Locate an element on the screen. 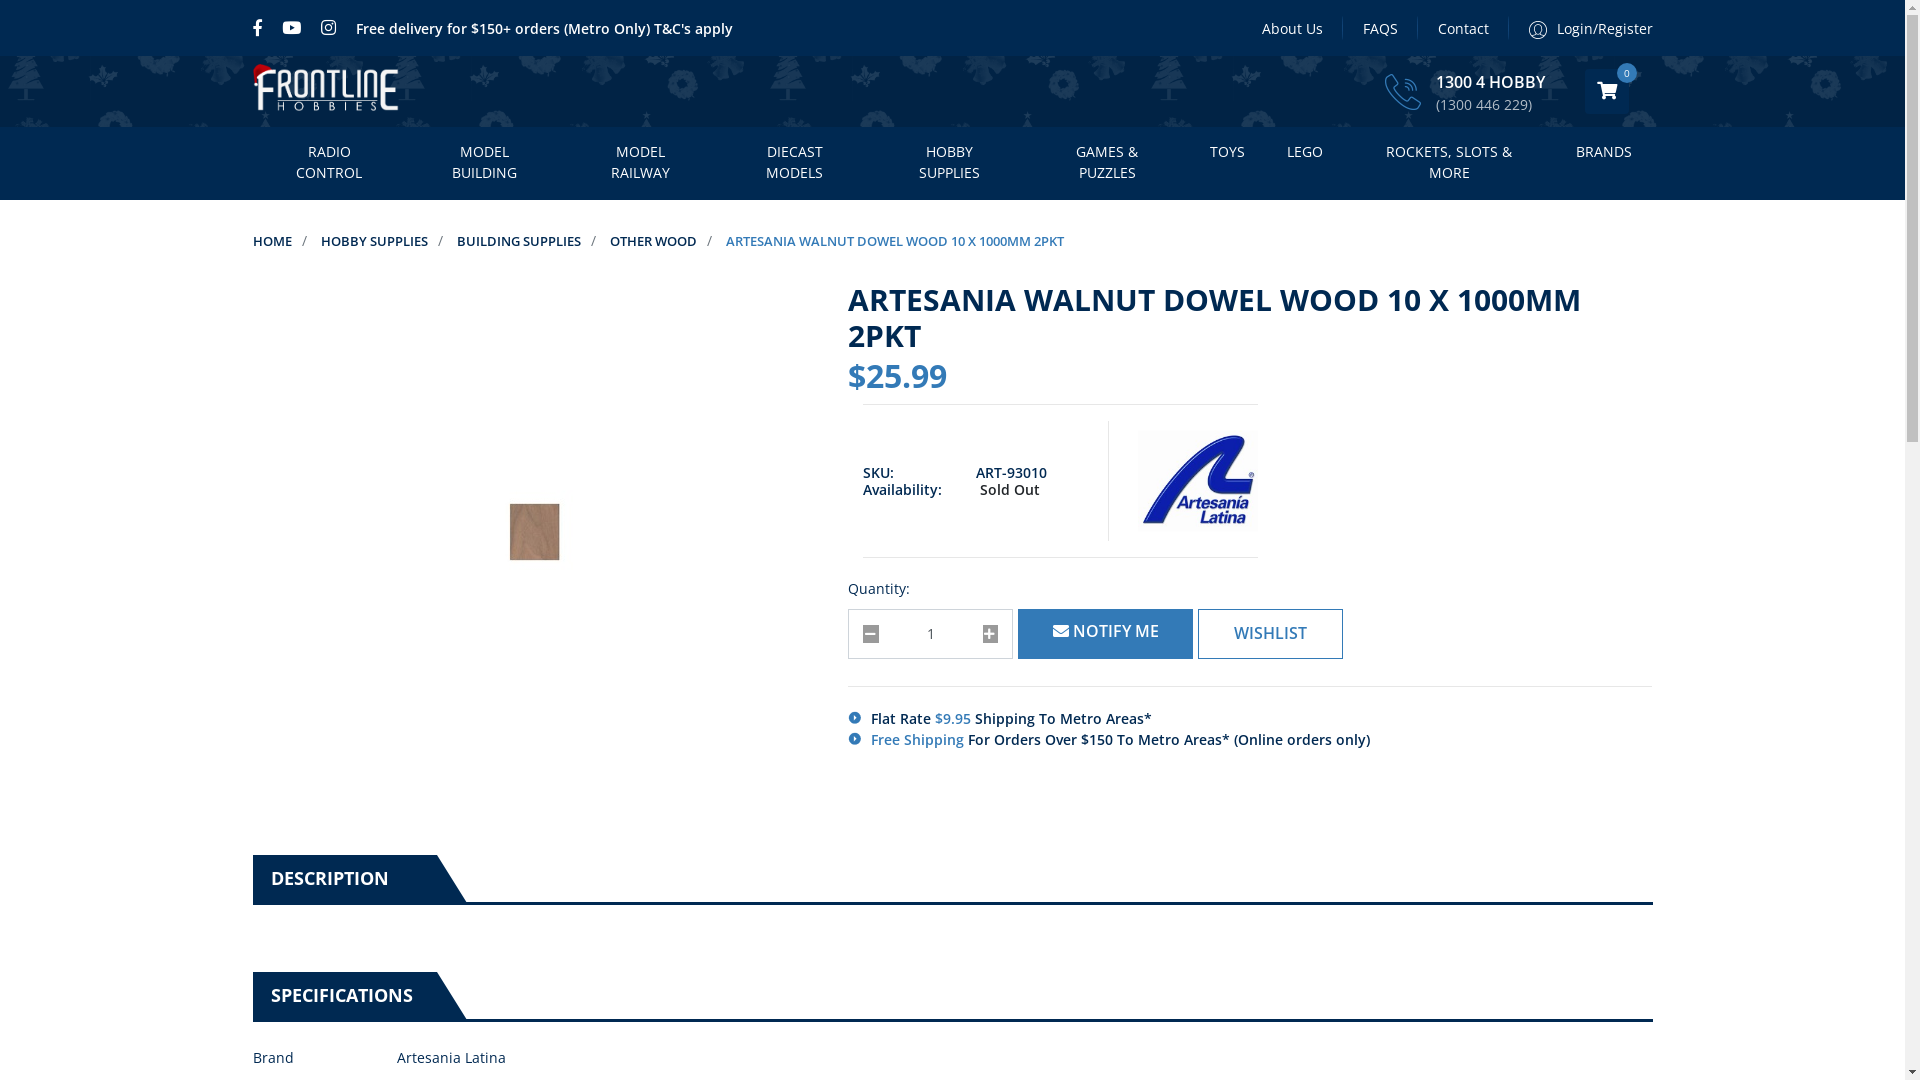 Image resolution: width=1920 pixels, height=1080 pixels. WISHLIST is located at coordinates (1270, 634).